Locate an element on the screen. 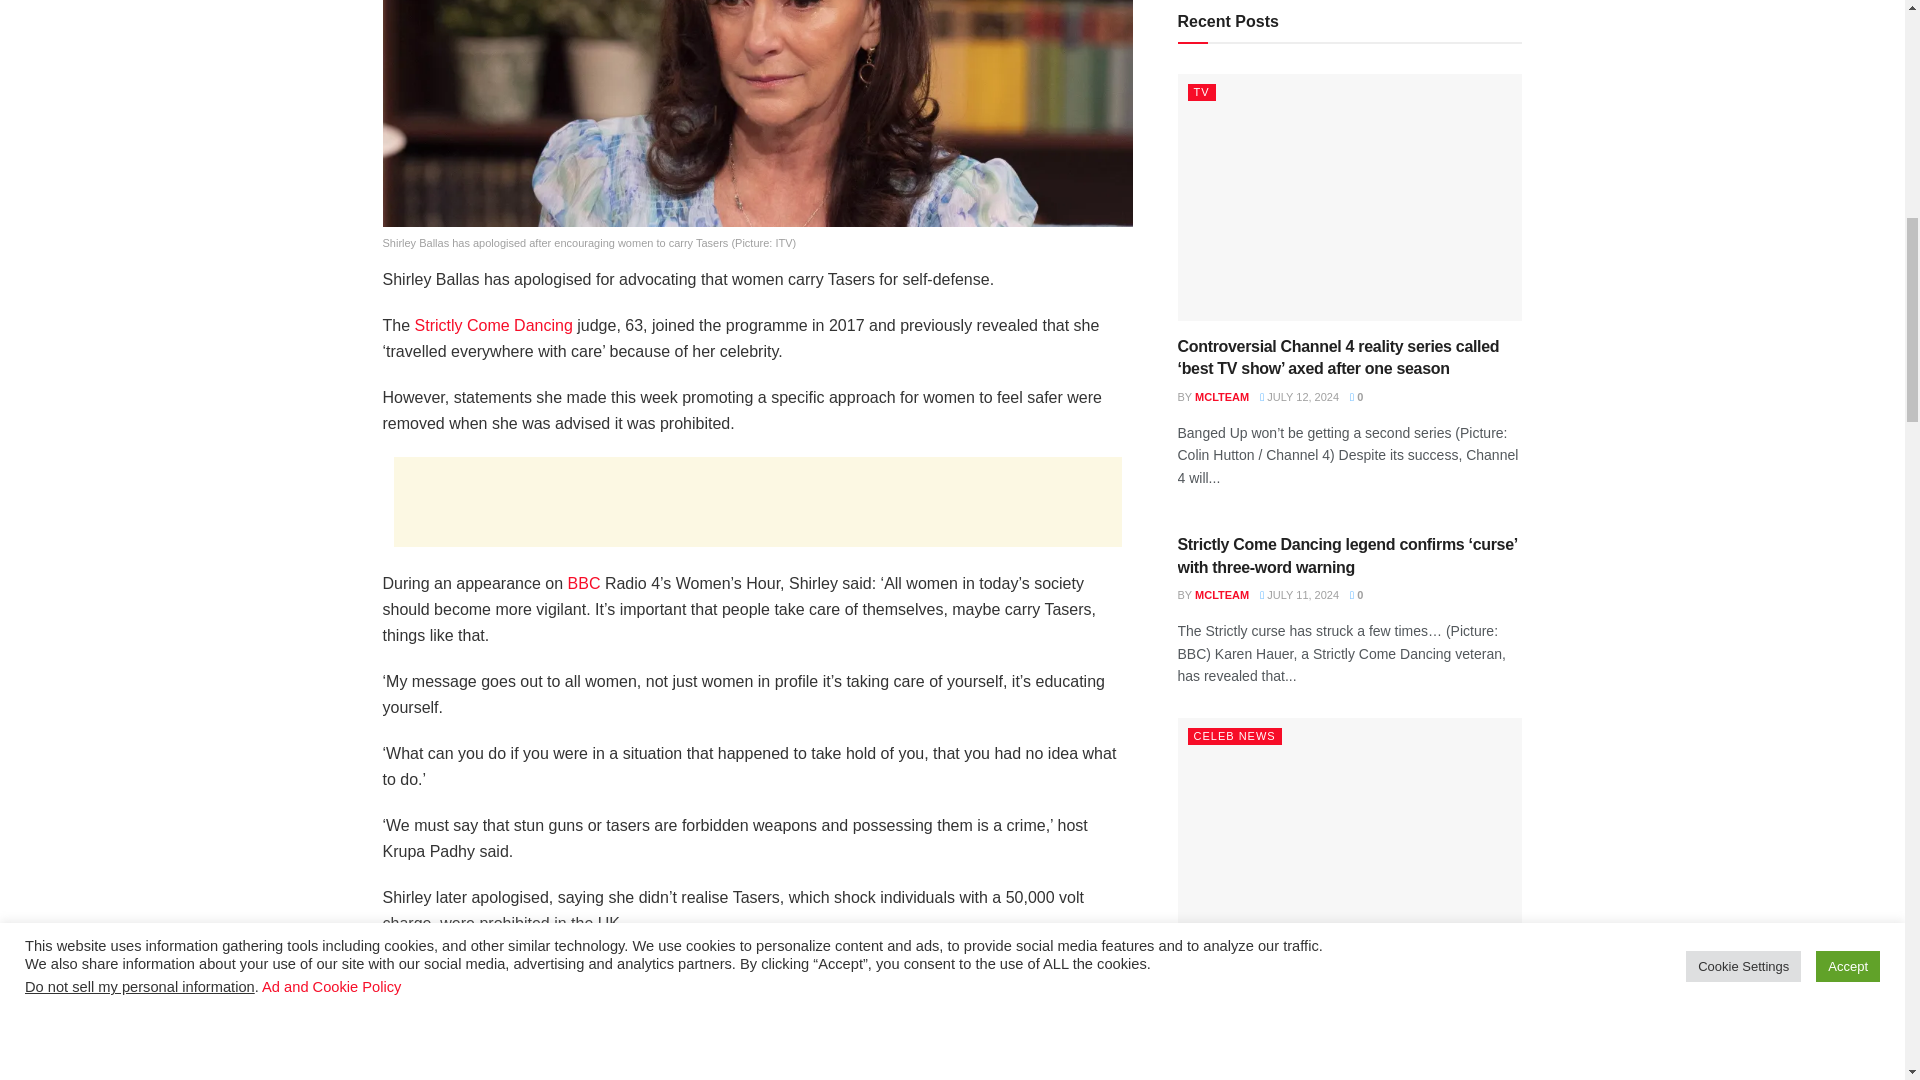 The width and height of the screenshot is (1920, 1080). strictly come davcing is located at coordinates (493, 325).